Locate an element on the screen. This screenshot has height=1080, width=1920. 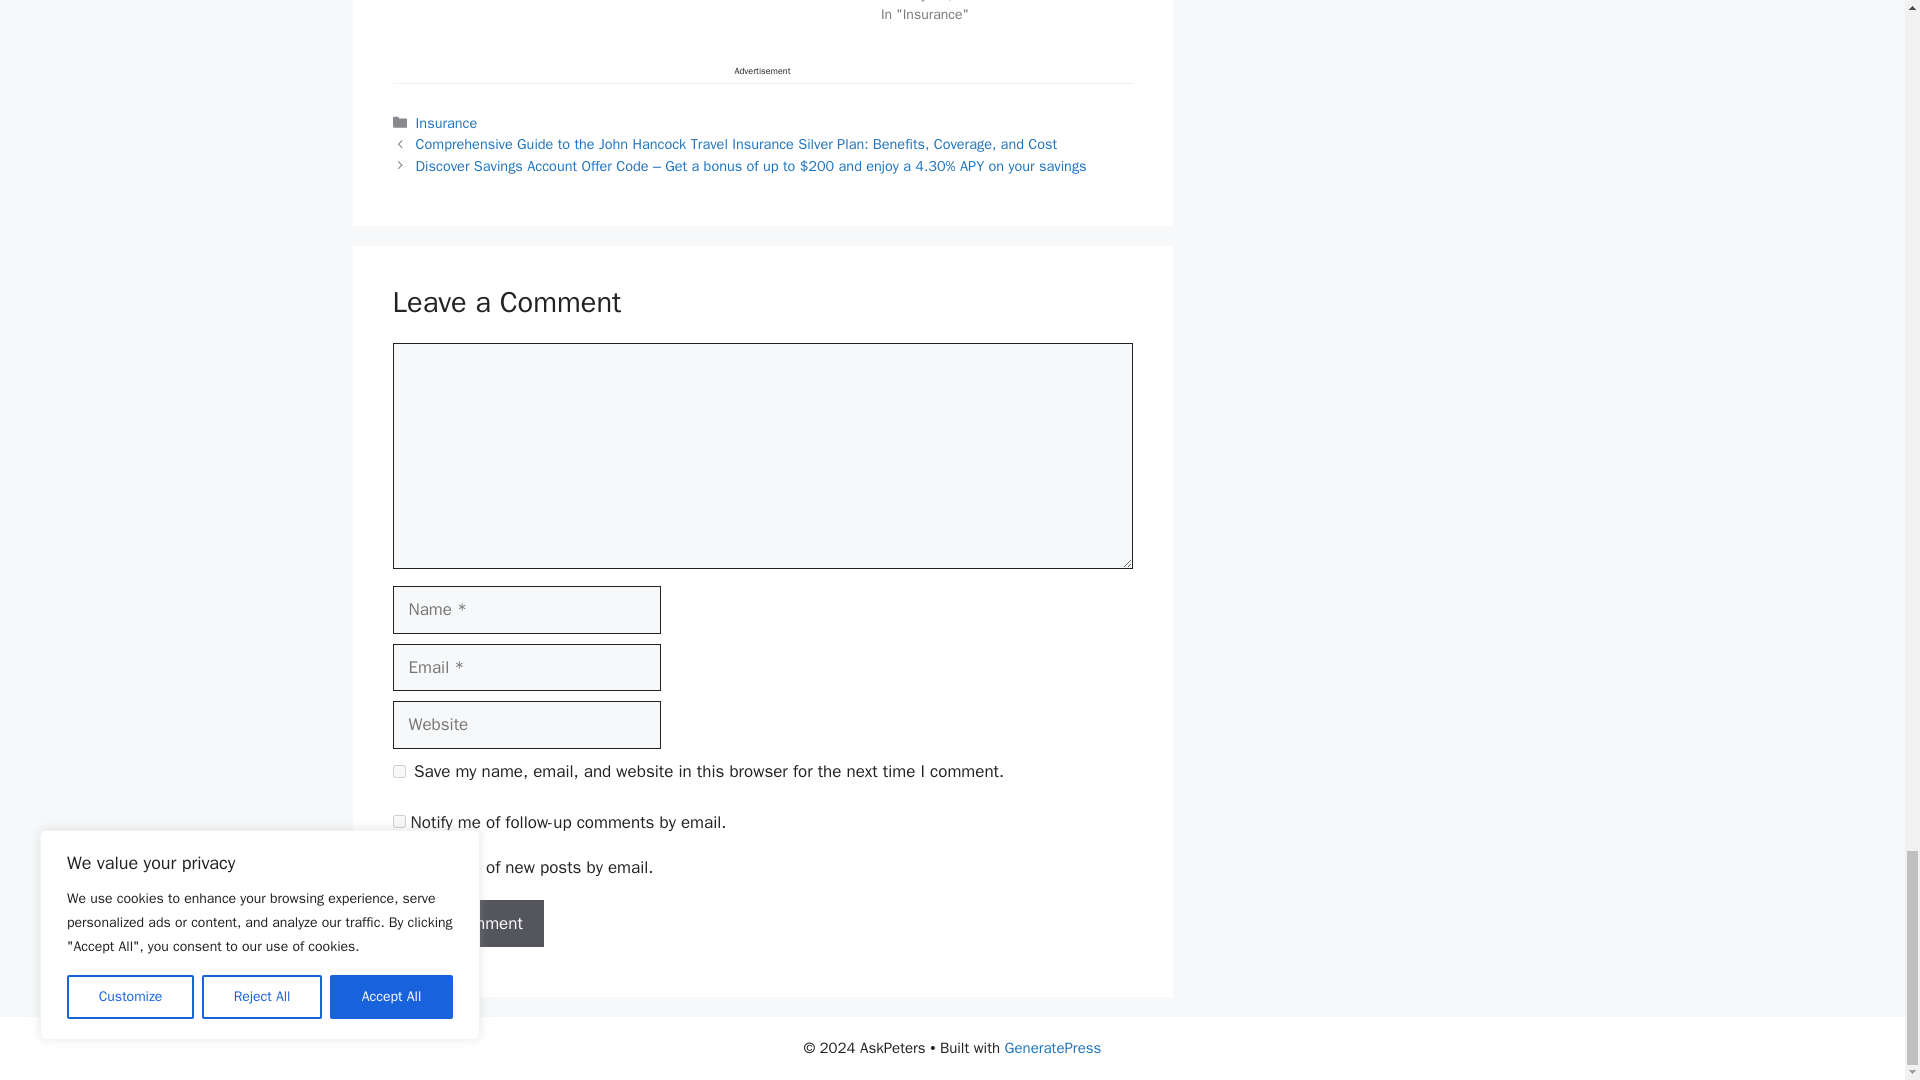
yes is located at coordinates (398, 770).